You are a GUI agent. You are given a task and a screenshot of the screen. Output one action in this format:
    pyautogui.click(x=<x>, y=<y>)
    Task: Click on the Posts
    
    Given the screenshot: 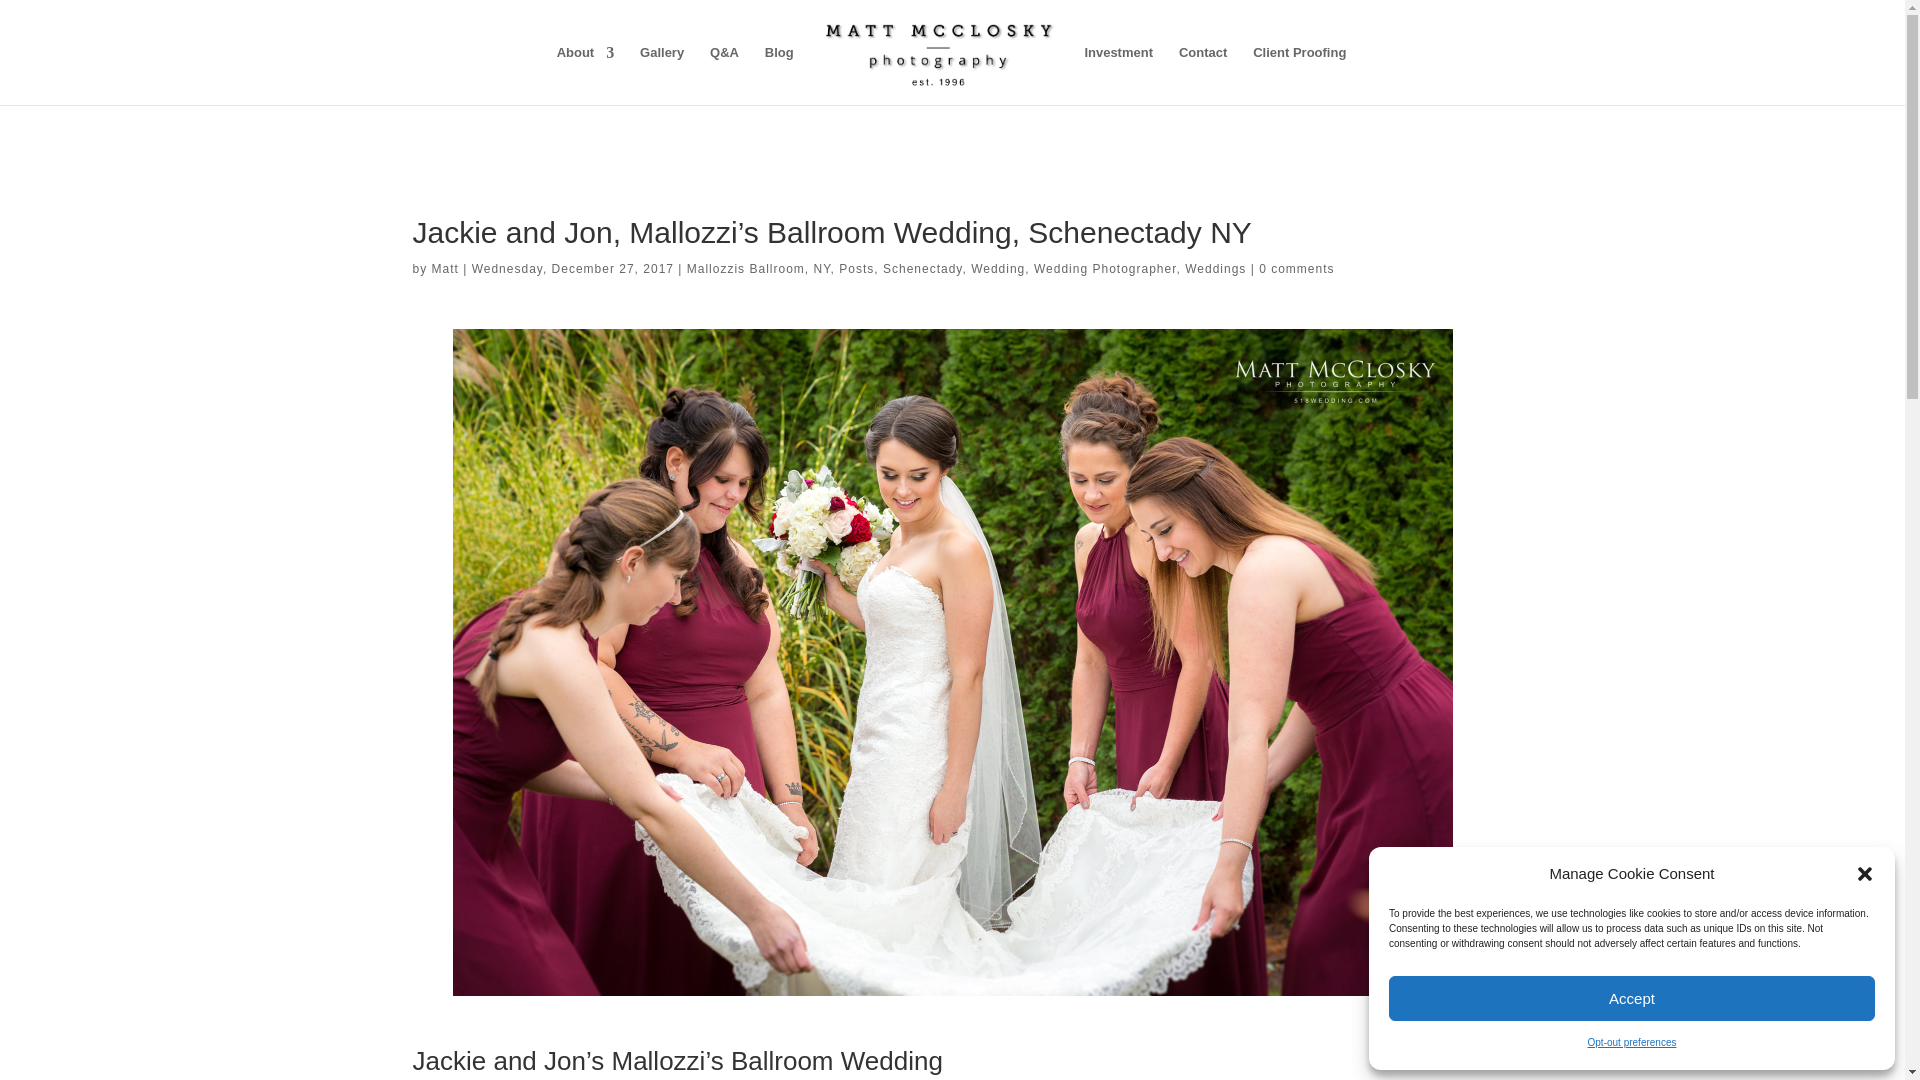 What is the action you would take?
    pyautogui.click(x=856, y=269)
    